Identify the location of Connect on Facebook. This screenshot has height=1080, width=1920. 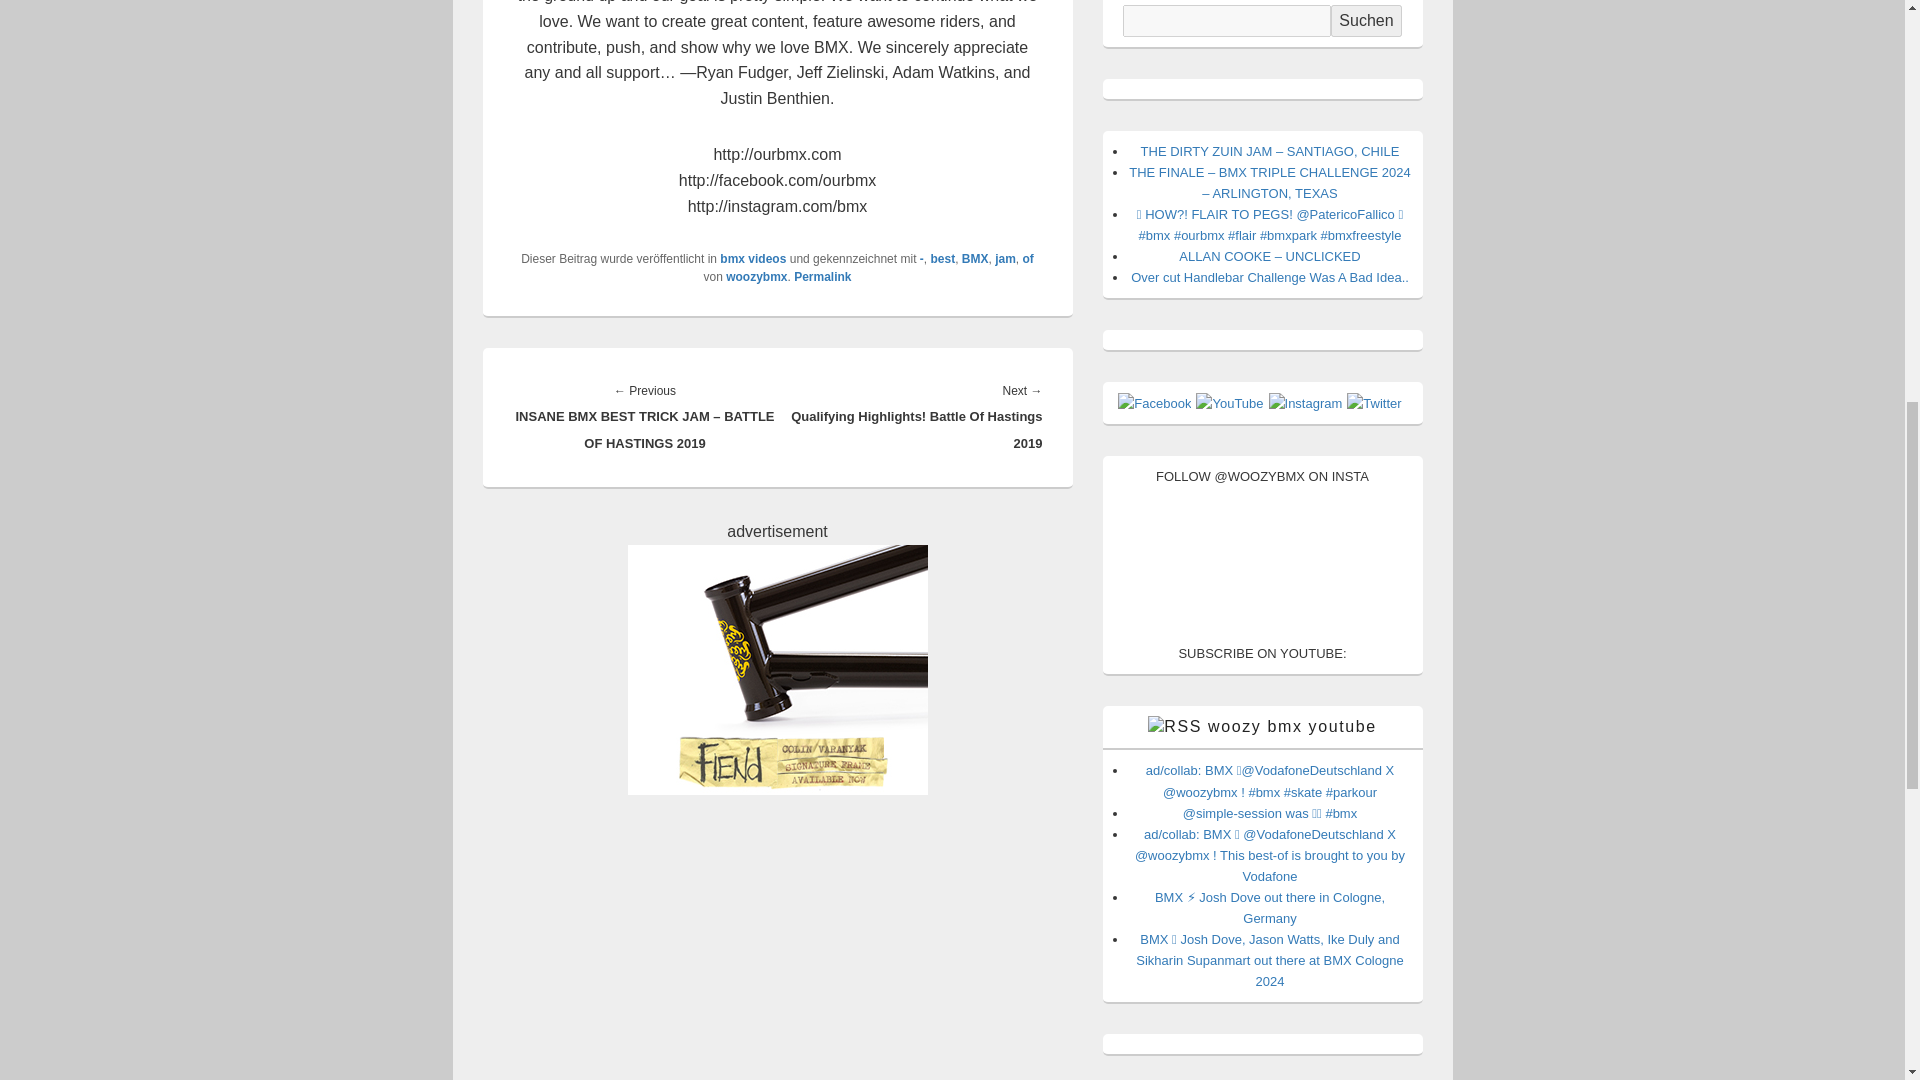
(1154, 404).